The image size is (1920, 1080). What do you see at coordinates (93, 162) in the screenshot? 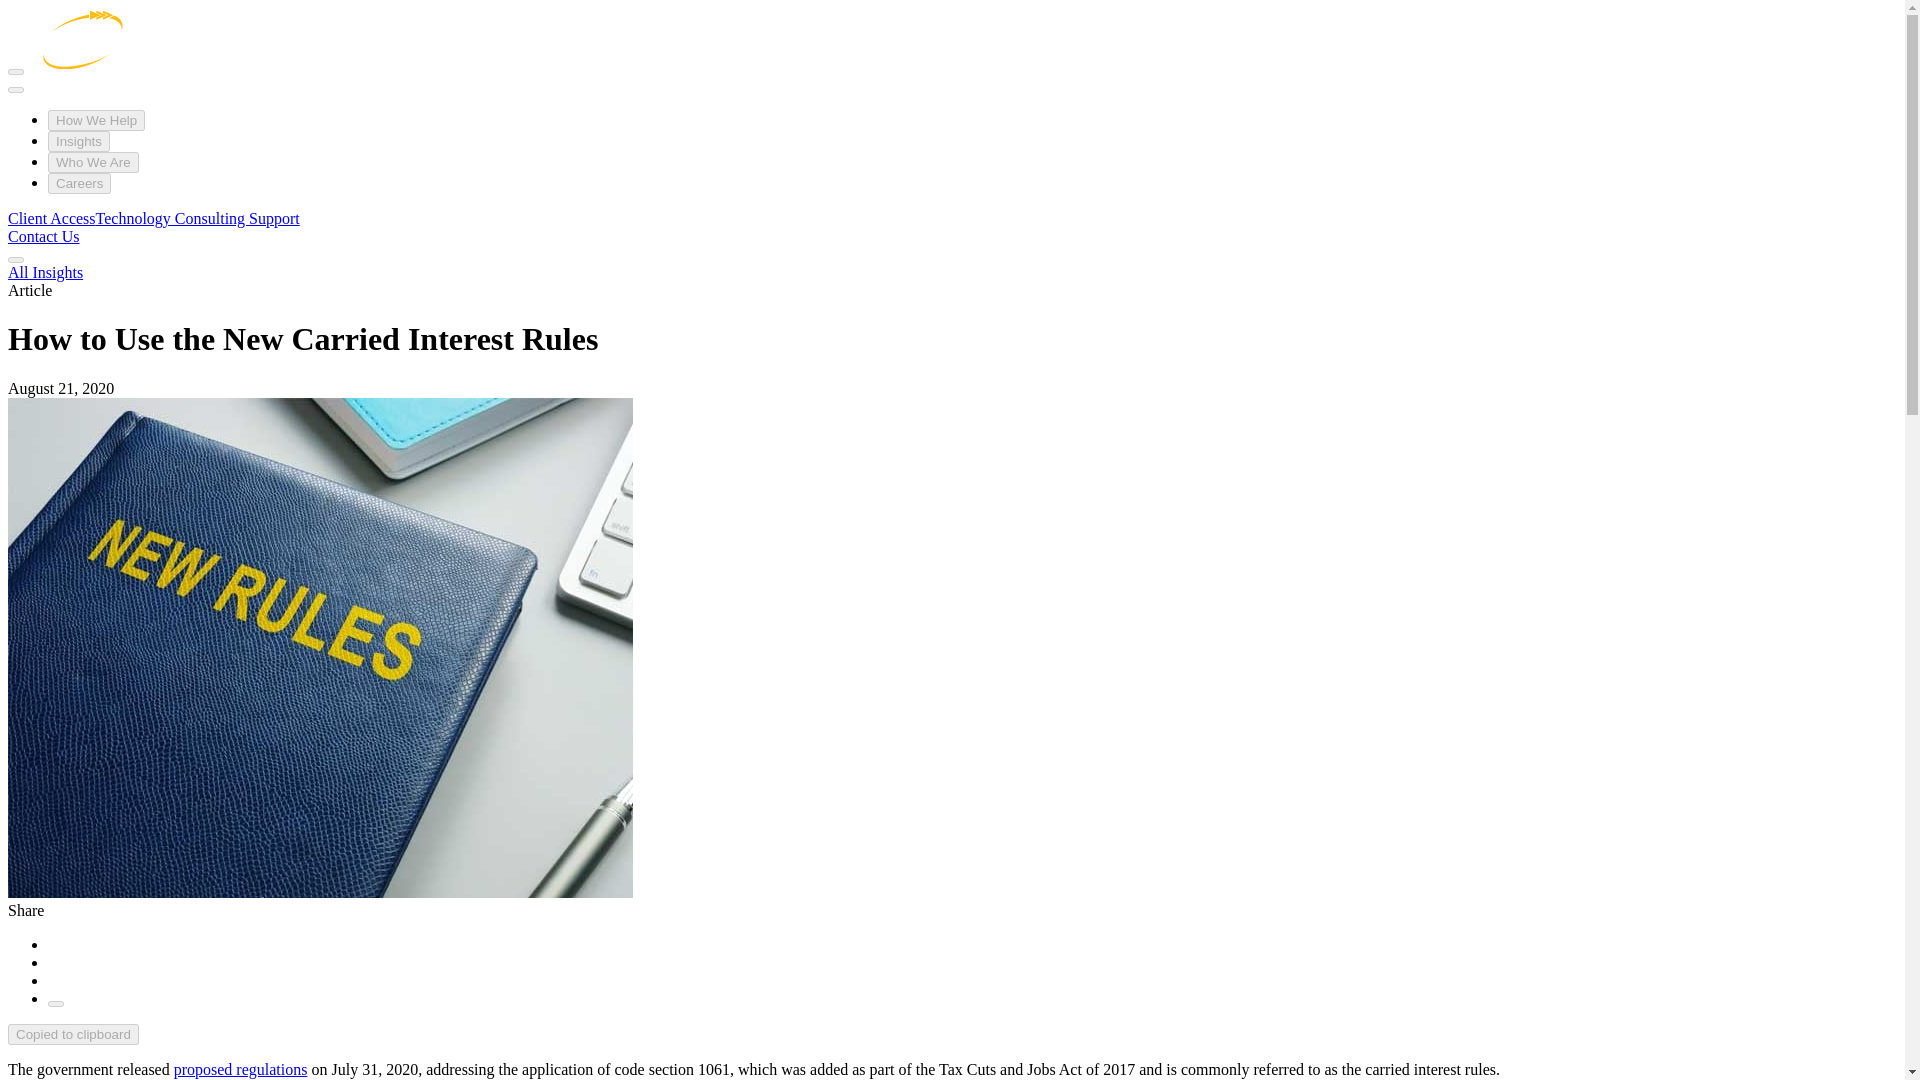
I see `Who We Are` at bounding box center [93, 162].